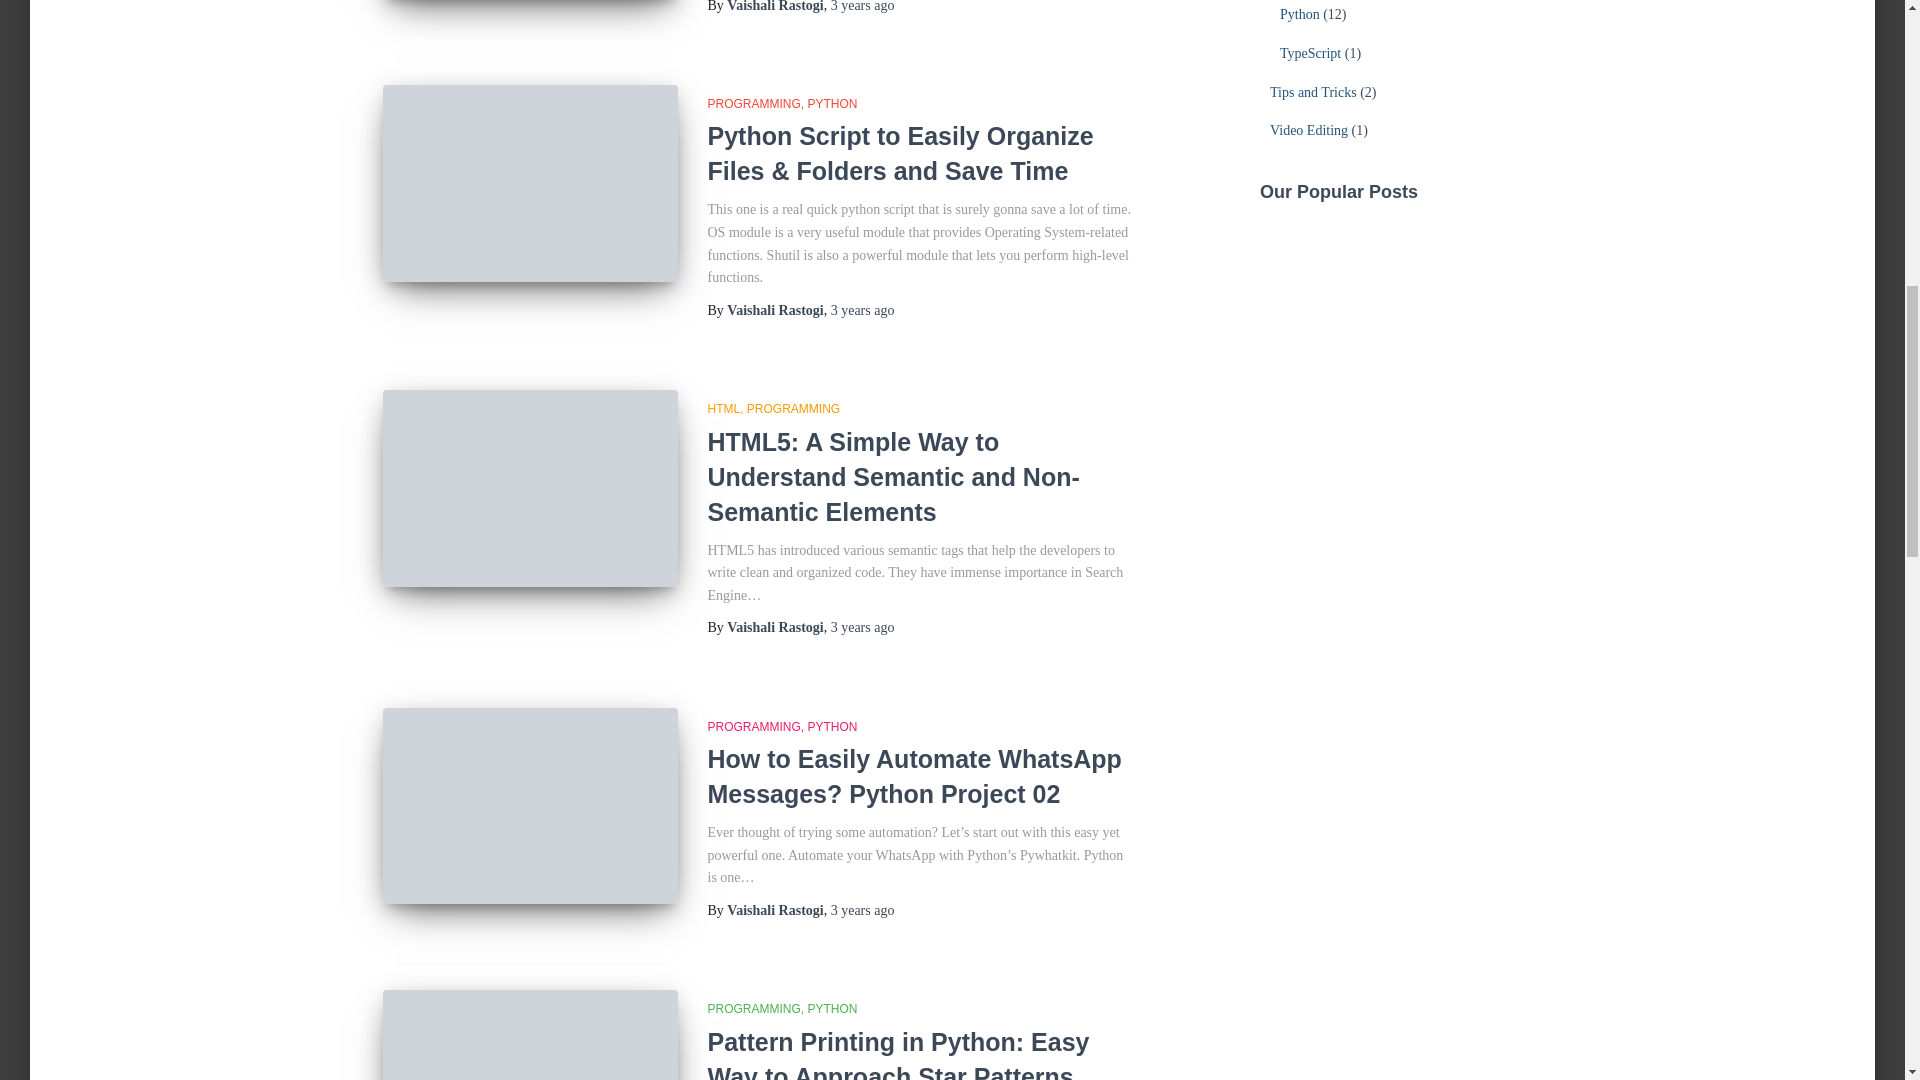  Describe the element at coordinates (775, 6) in the screenshot. I see `Vaishali Rastogi` at that location.